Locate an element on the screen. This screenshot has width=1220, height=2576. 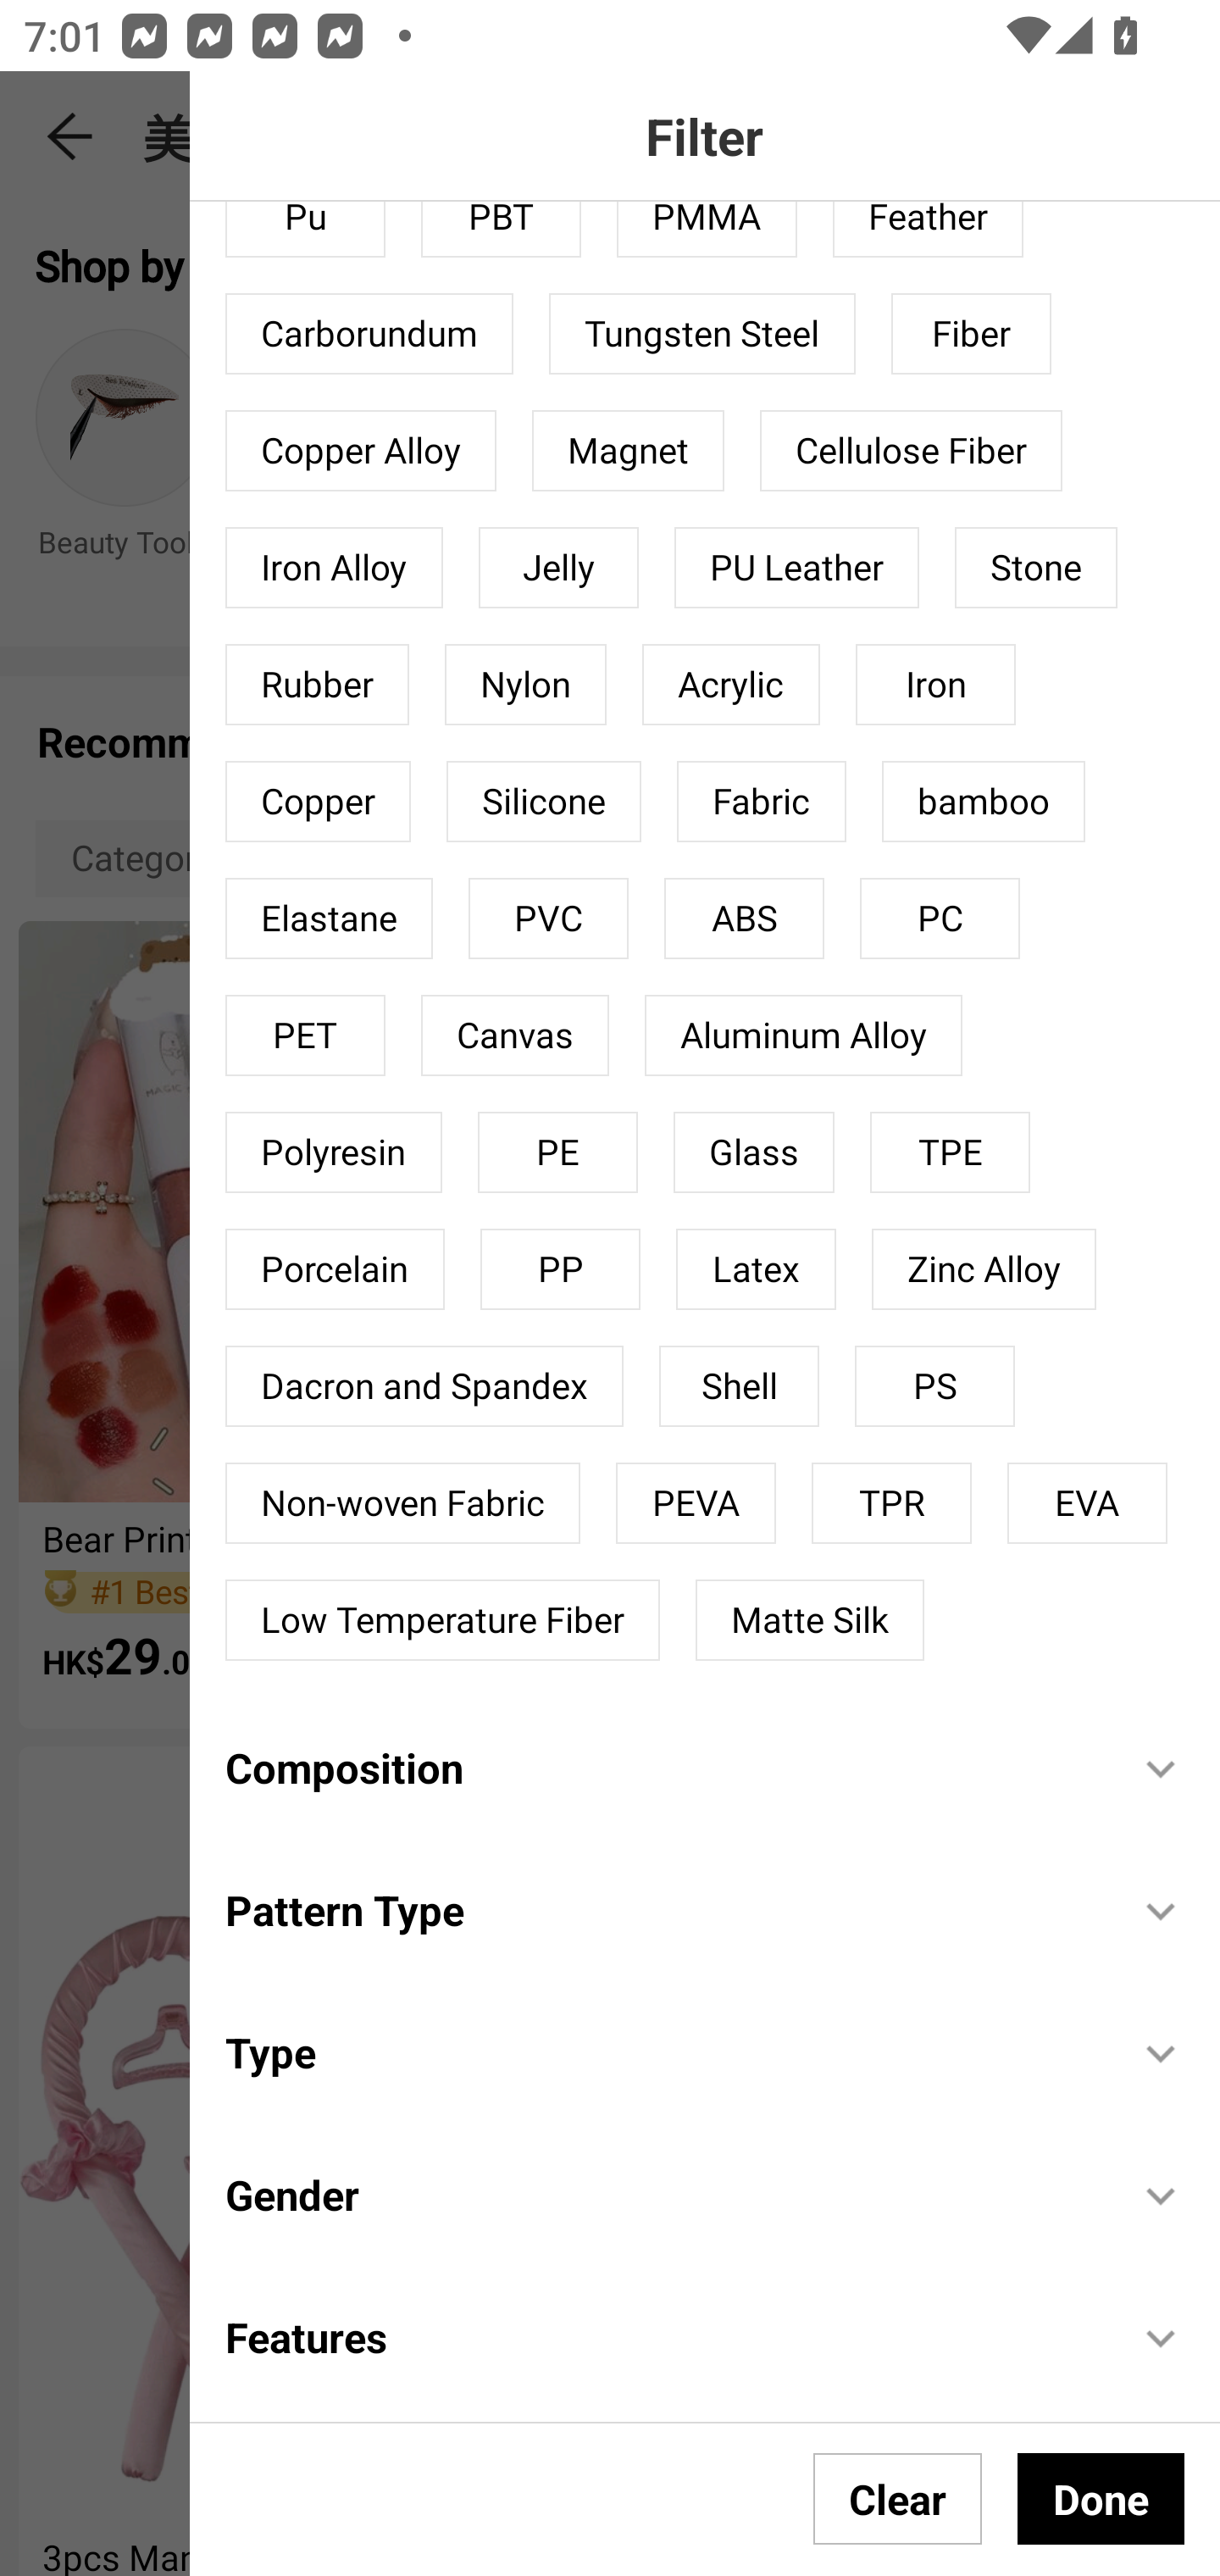
Nylon is located at coordinates (525, 685).